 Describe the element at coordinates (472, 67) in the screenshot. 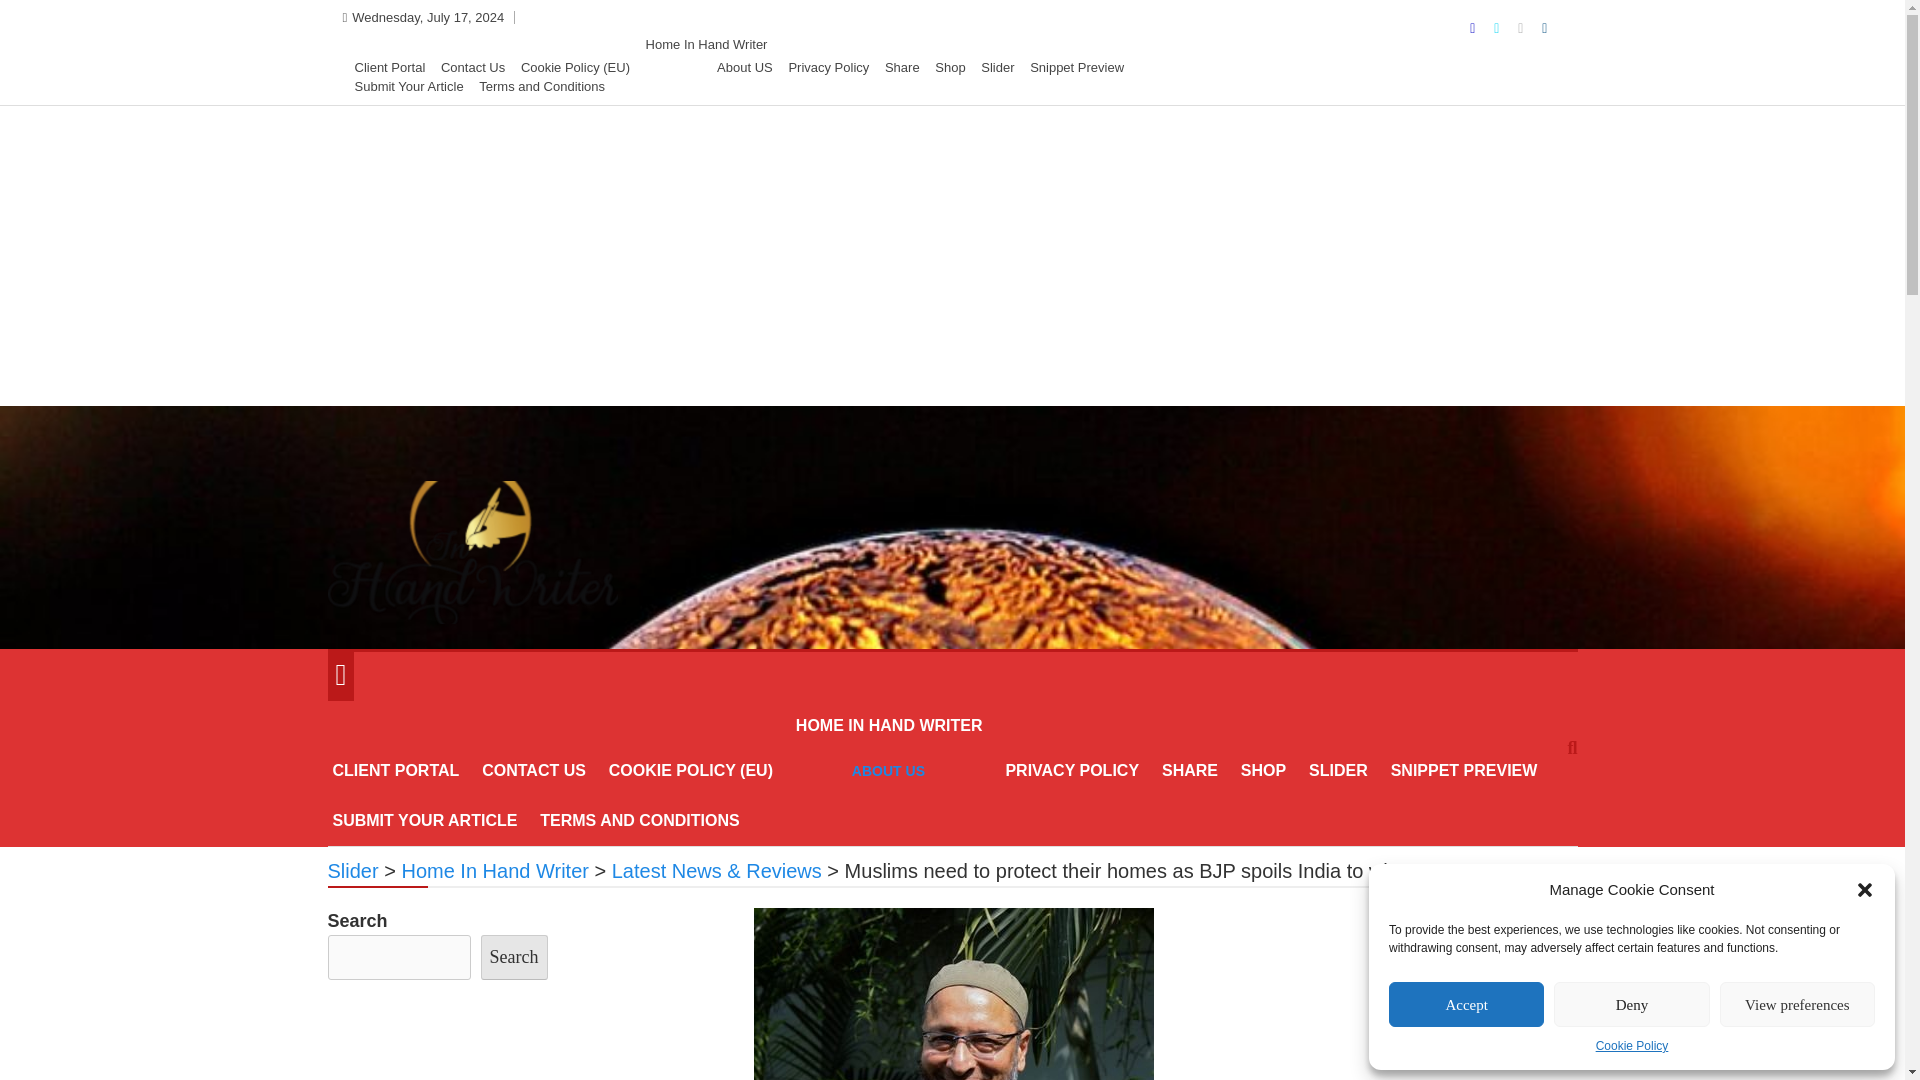

I see `Contact Us` at that location.